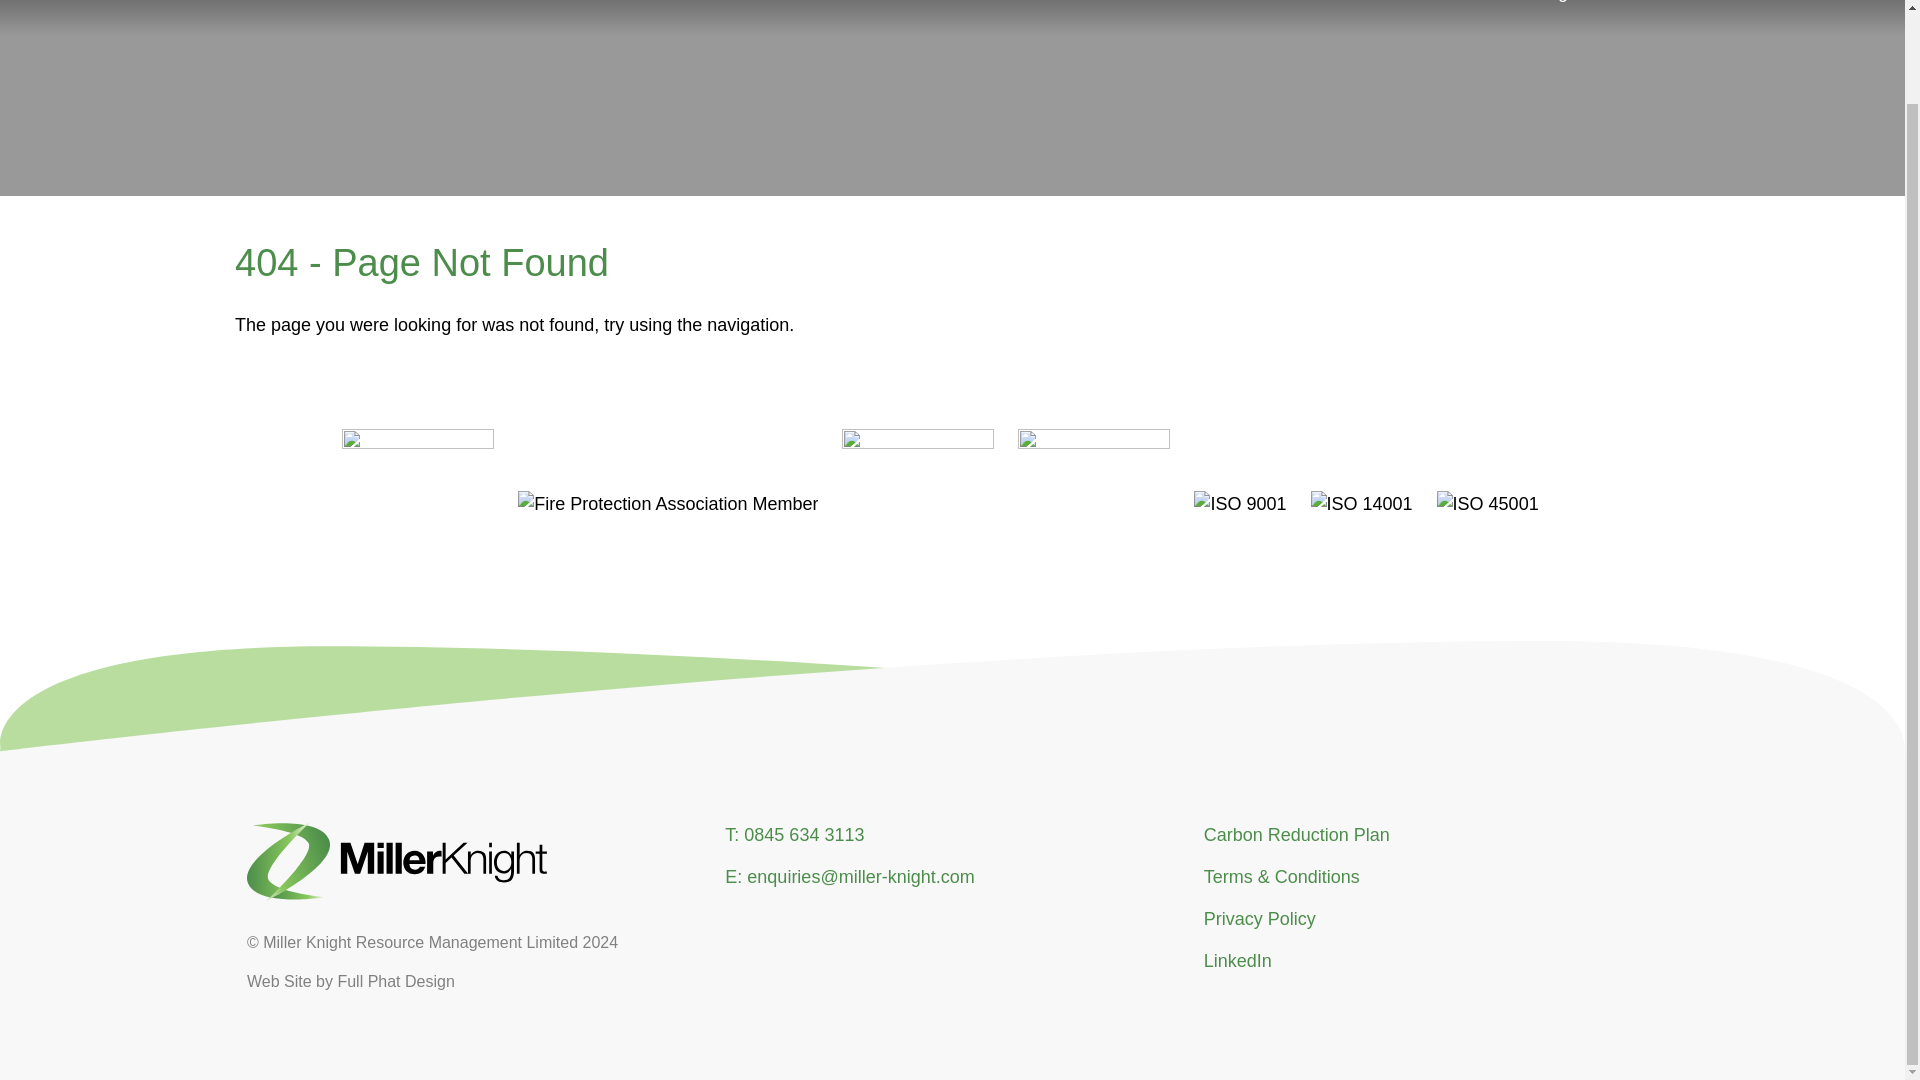 Image resolution: width=1920 pixels, height=1080 pixels. Describe the element at coordinates (924, 8) in the screenshot. I see `Refurbishment` at that location.